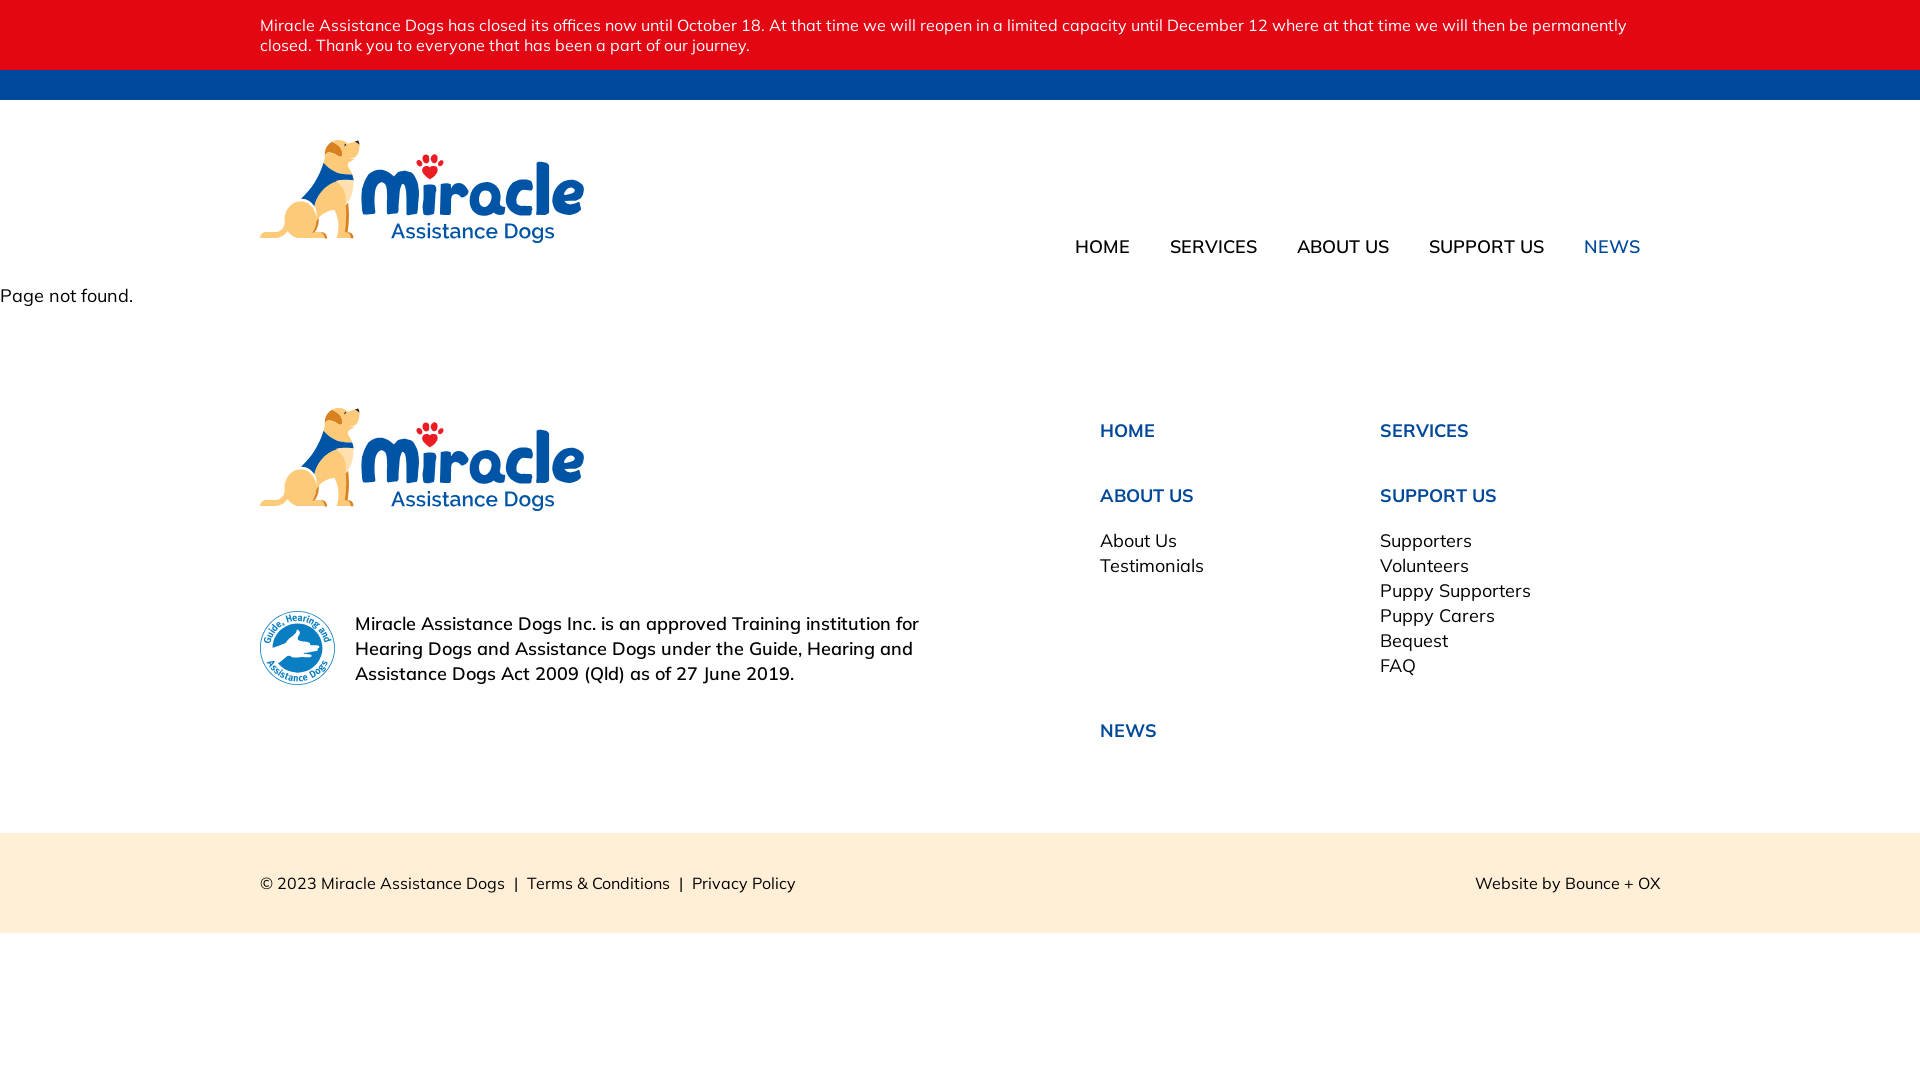 The height and width of the screenshot is (1080, 1920). I want to click on SERVICES, so click(1424, 430).